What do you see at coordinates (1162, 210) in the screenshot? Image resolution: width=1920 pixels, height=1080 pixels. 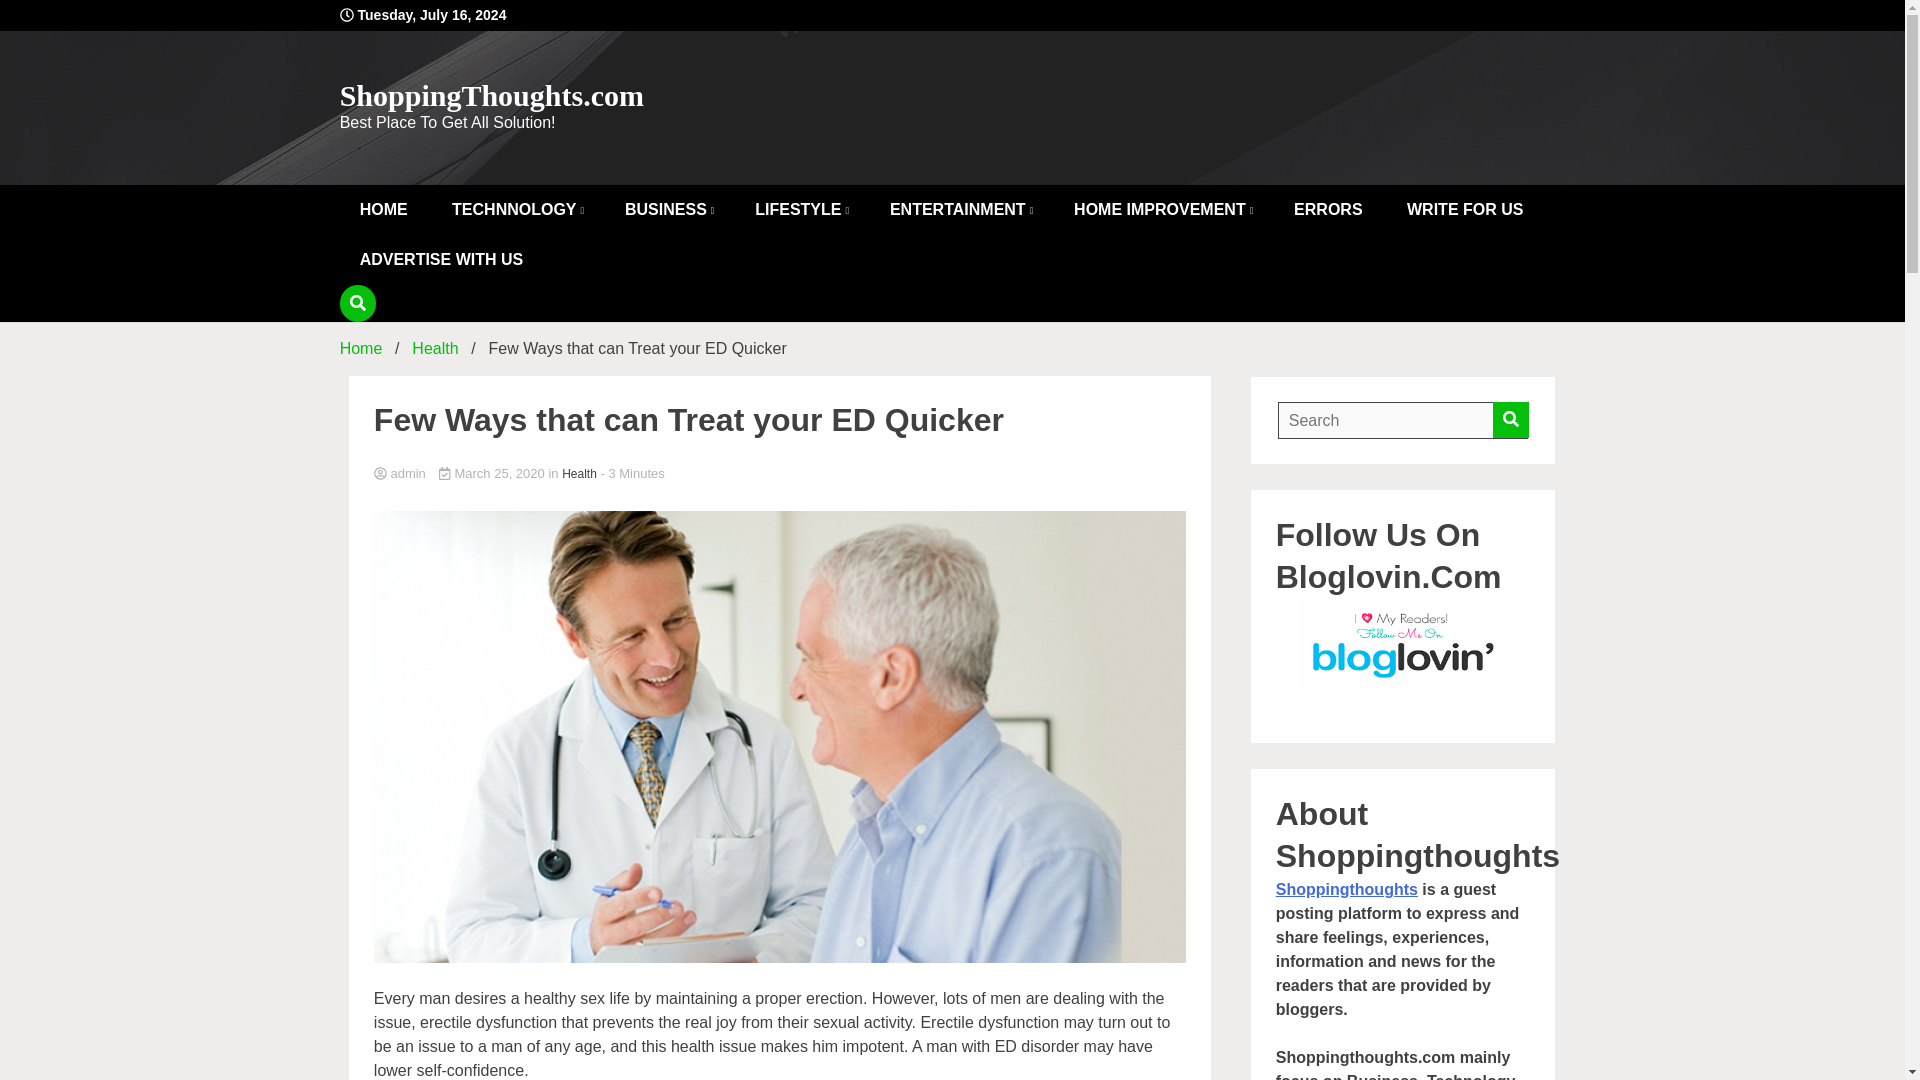 I see `HOME IMPROVEMENT` at bounding box center [1162, 210].